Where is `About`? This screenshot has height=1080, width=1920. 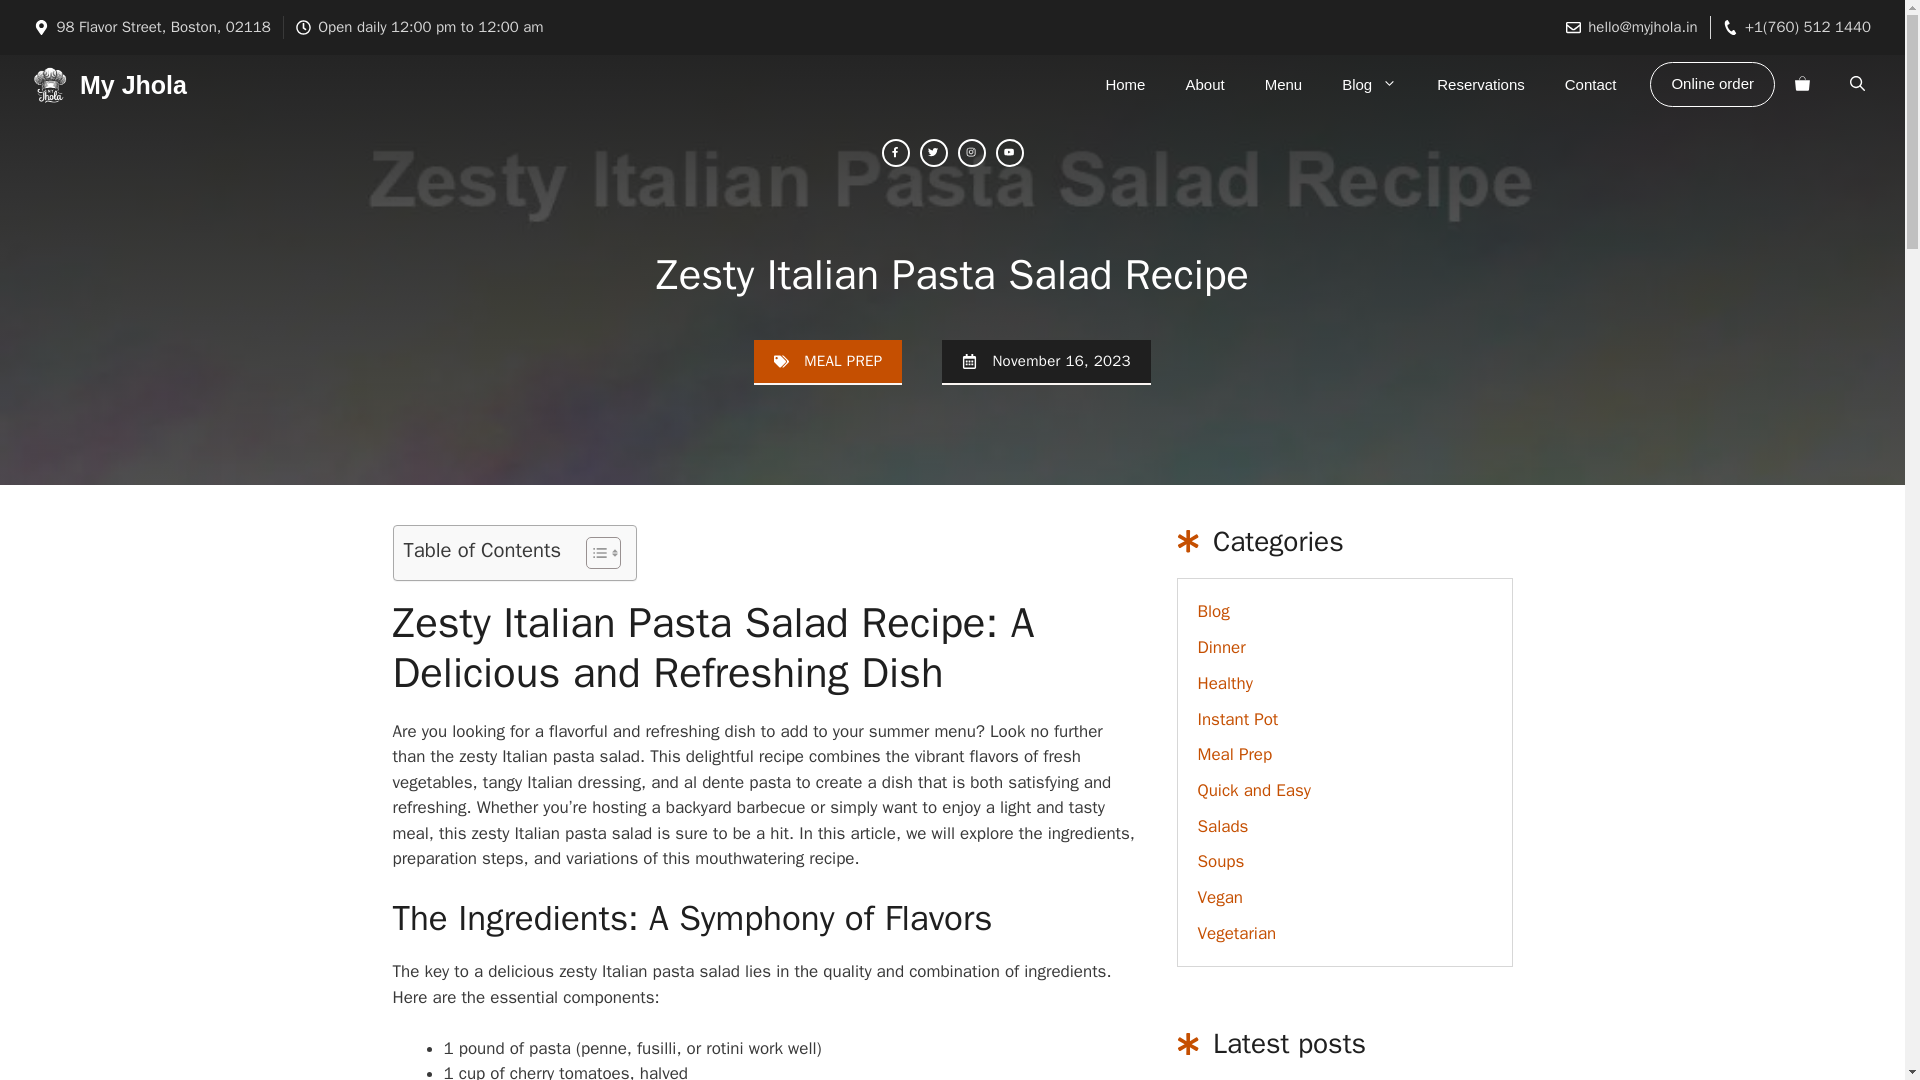
About is located at coordinates (1204, 84).